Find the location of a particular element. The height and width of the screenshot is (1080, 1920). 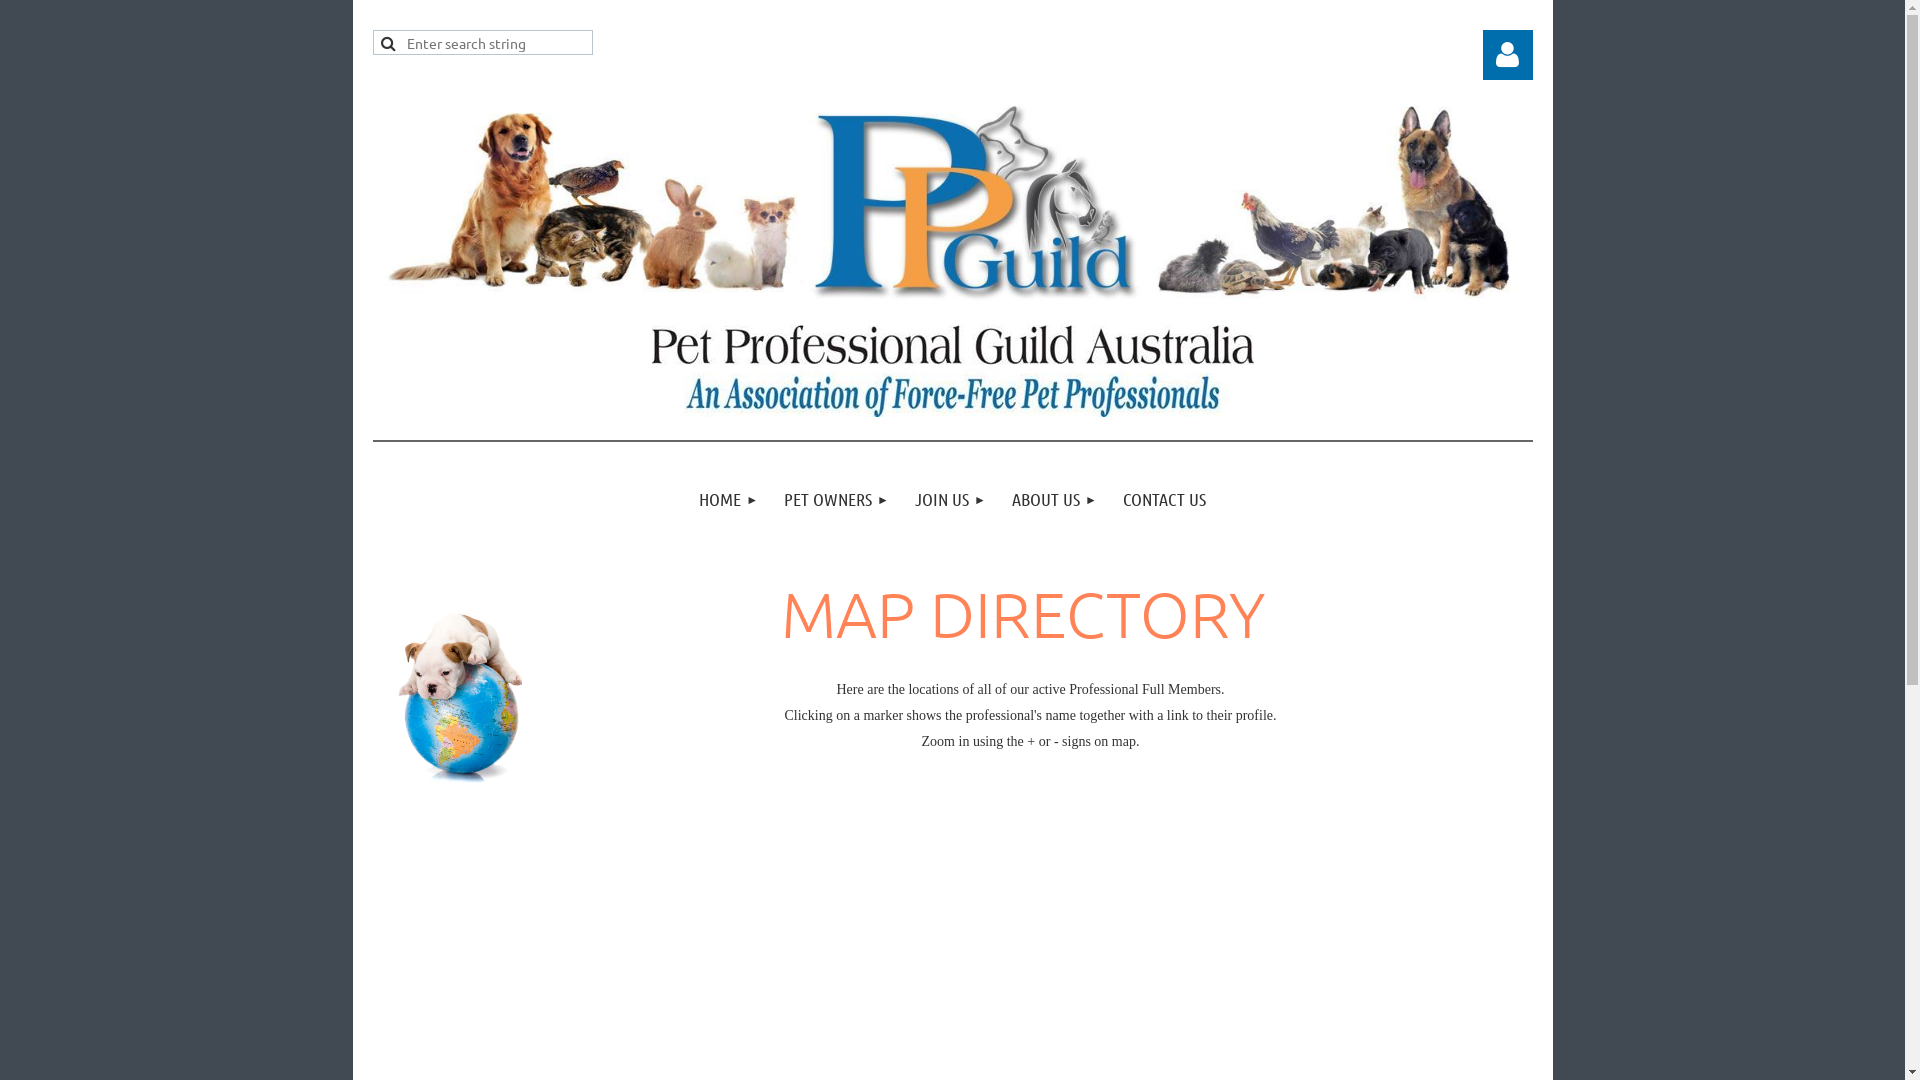

ABOUT US is located at coordinates (1054, 500).